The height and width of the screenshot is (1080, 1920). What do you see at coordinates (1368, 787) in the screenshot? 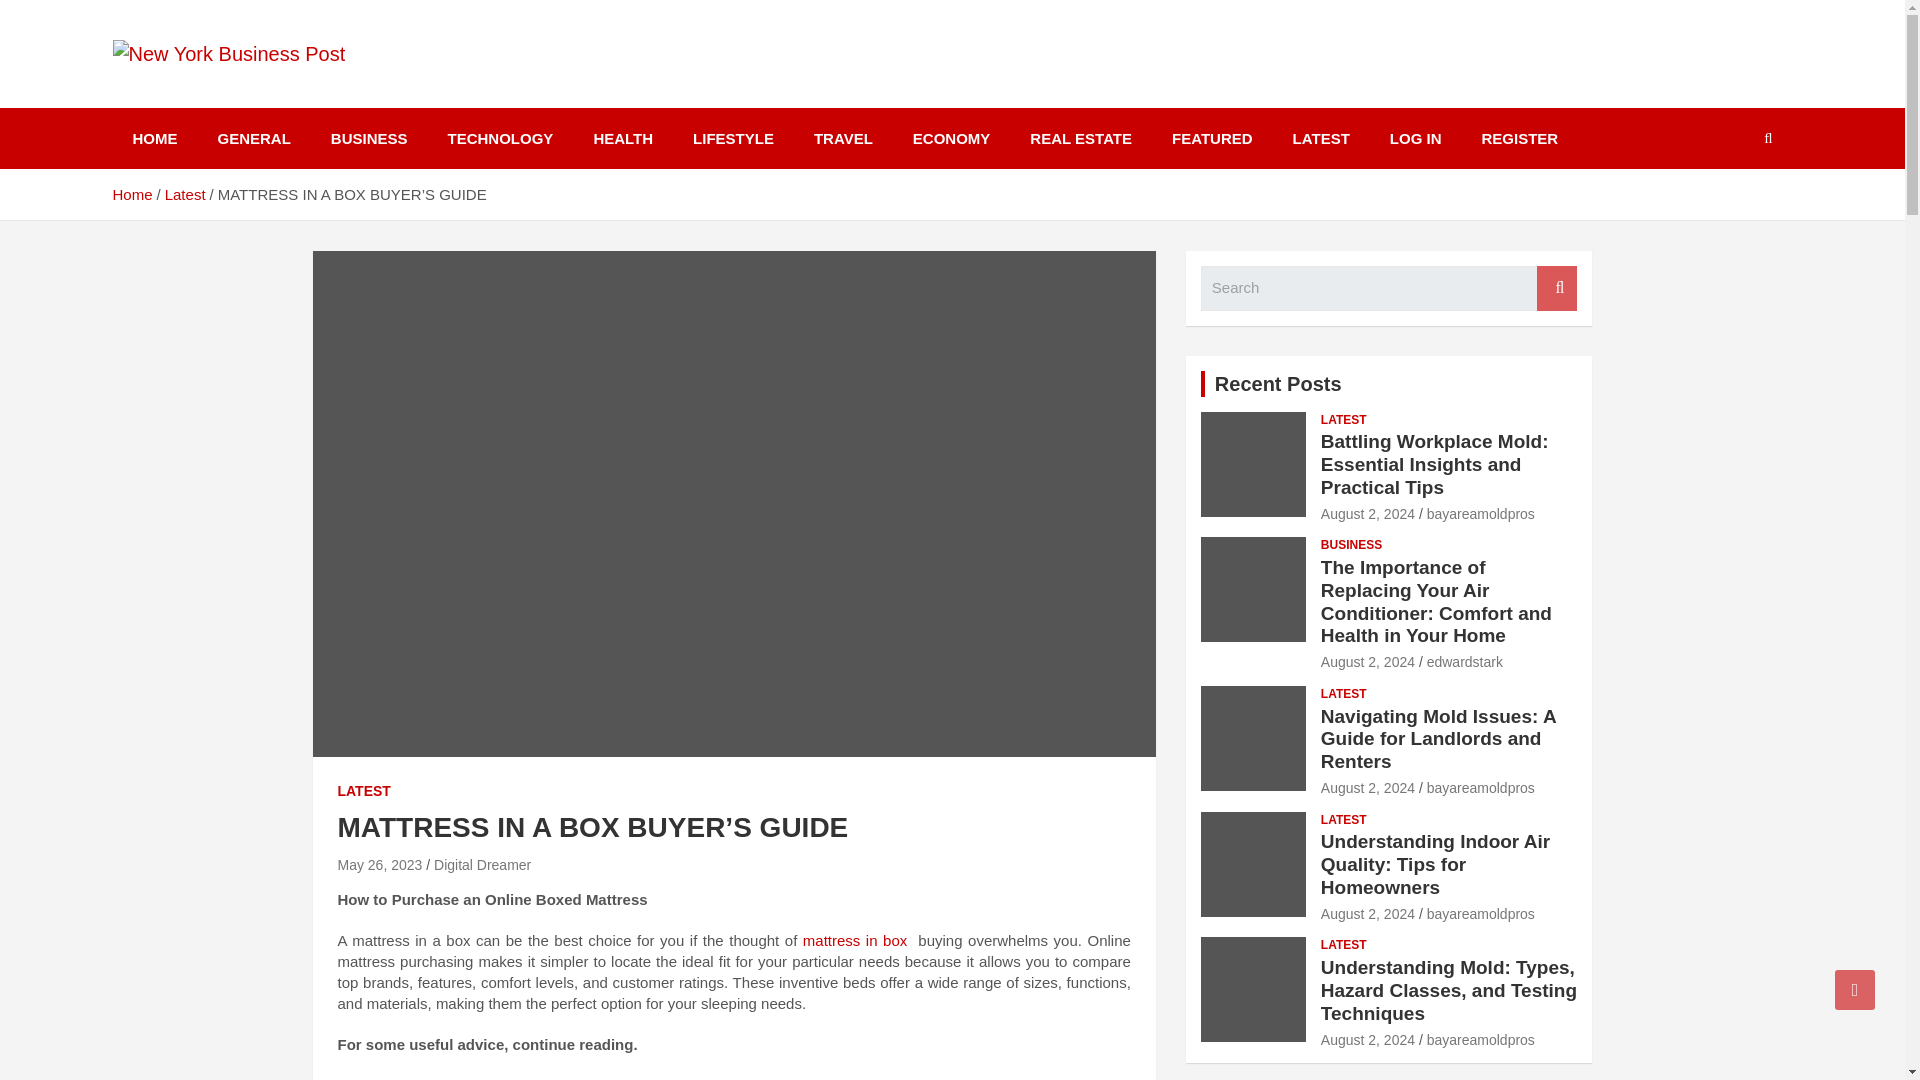
I see `Navigating Mold Issues: A Guide for Landlords and Renters` at bounding box center [1368, 787].